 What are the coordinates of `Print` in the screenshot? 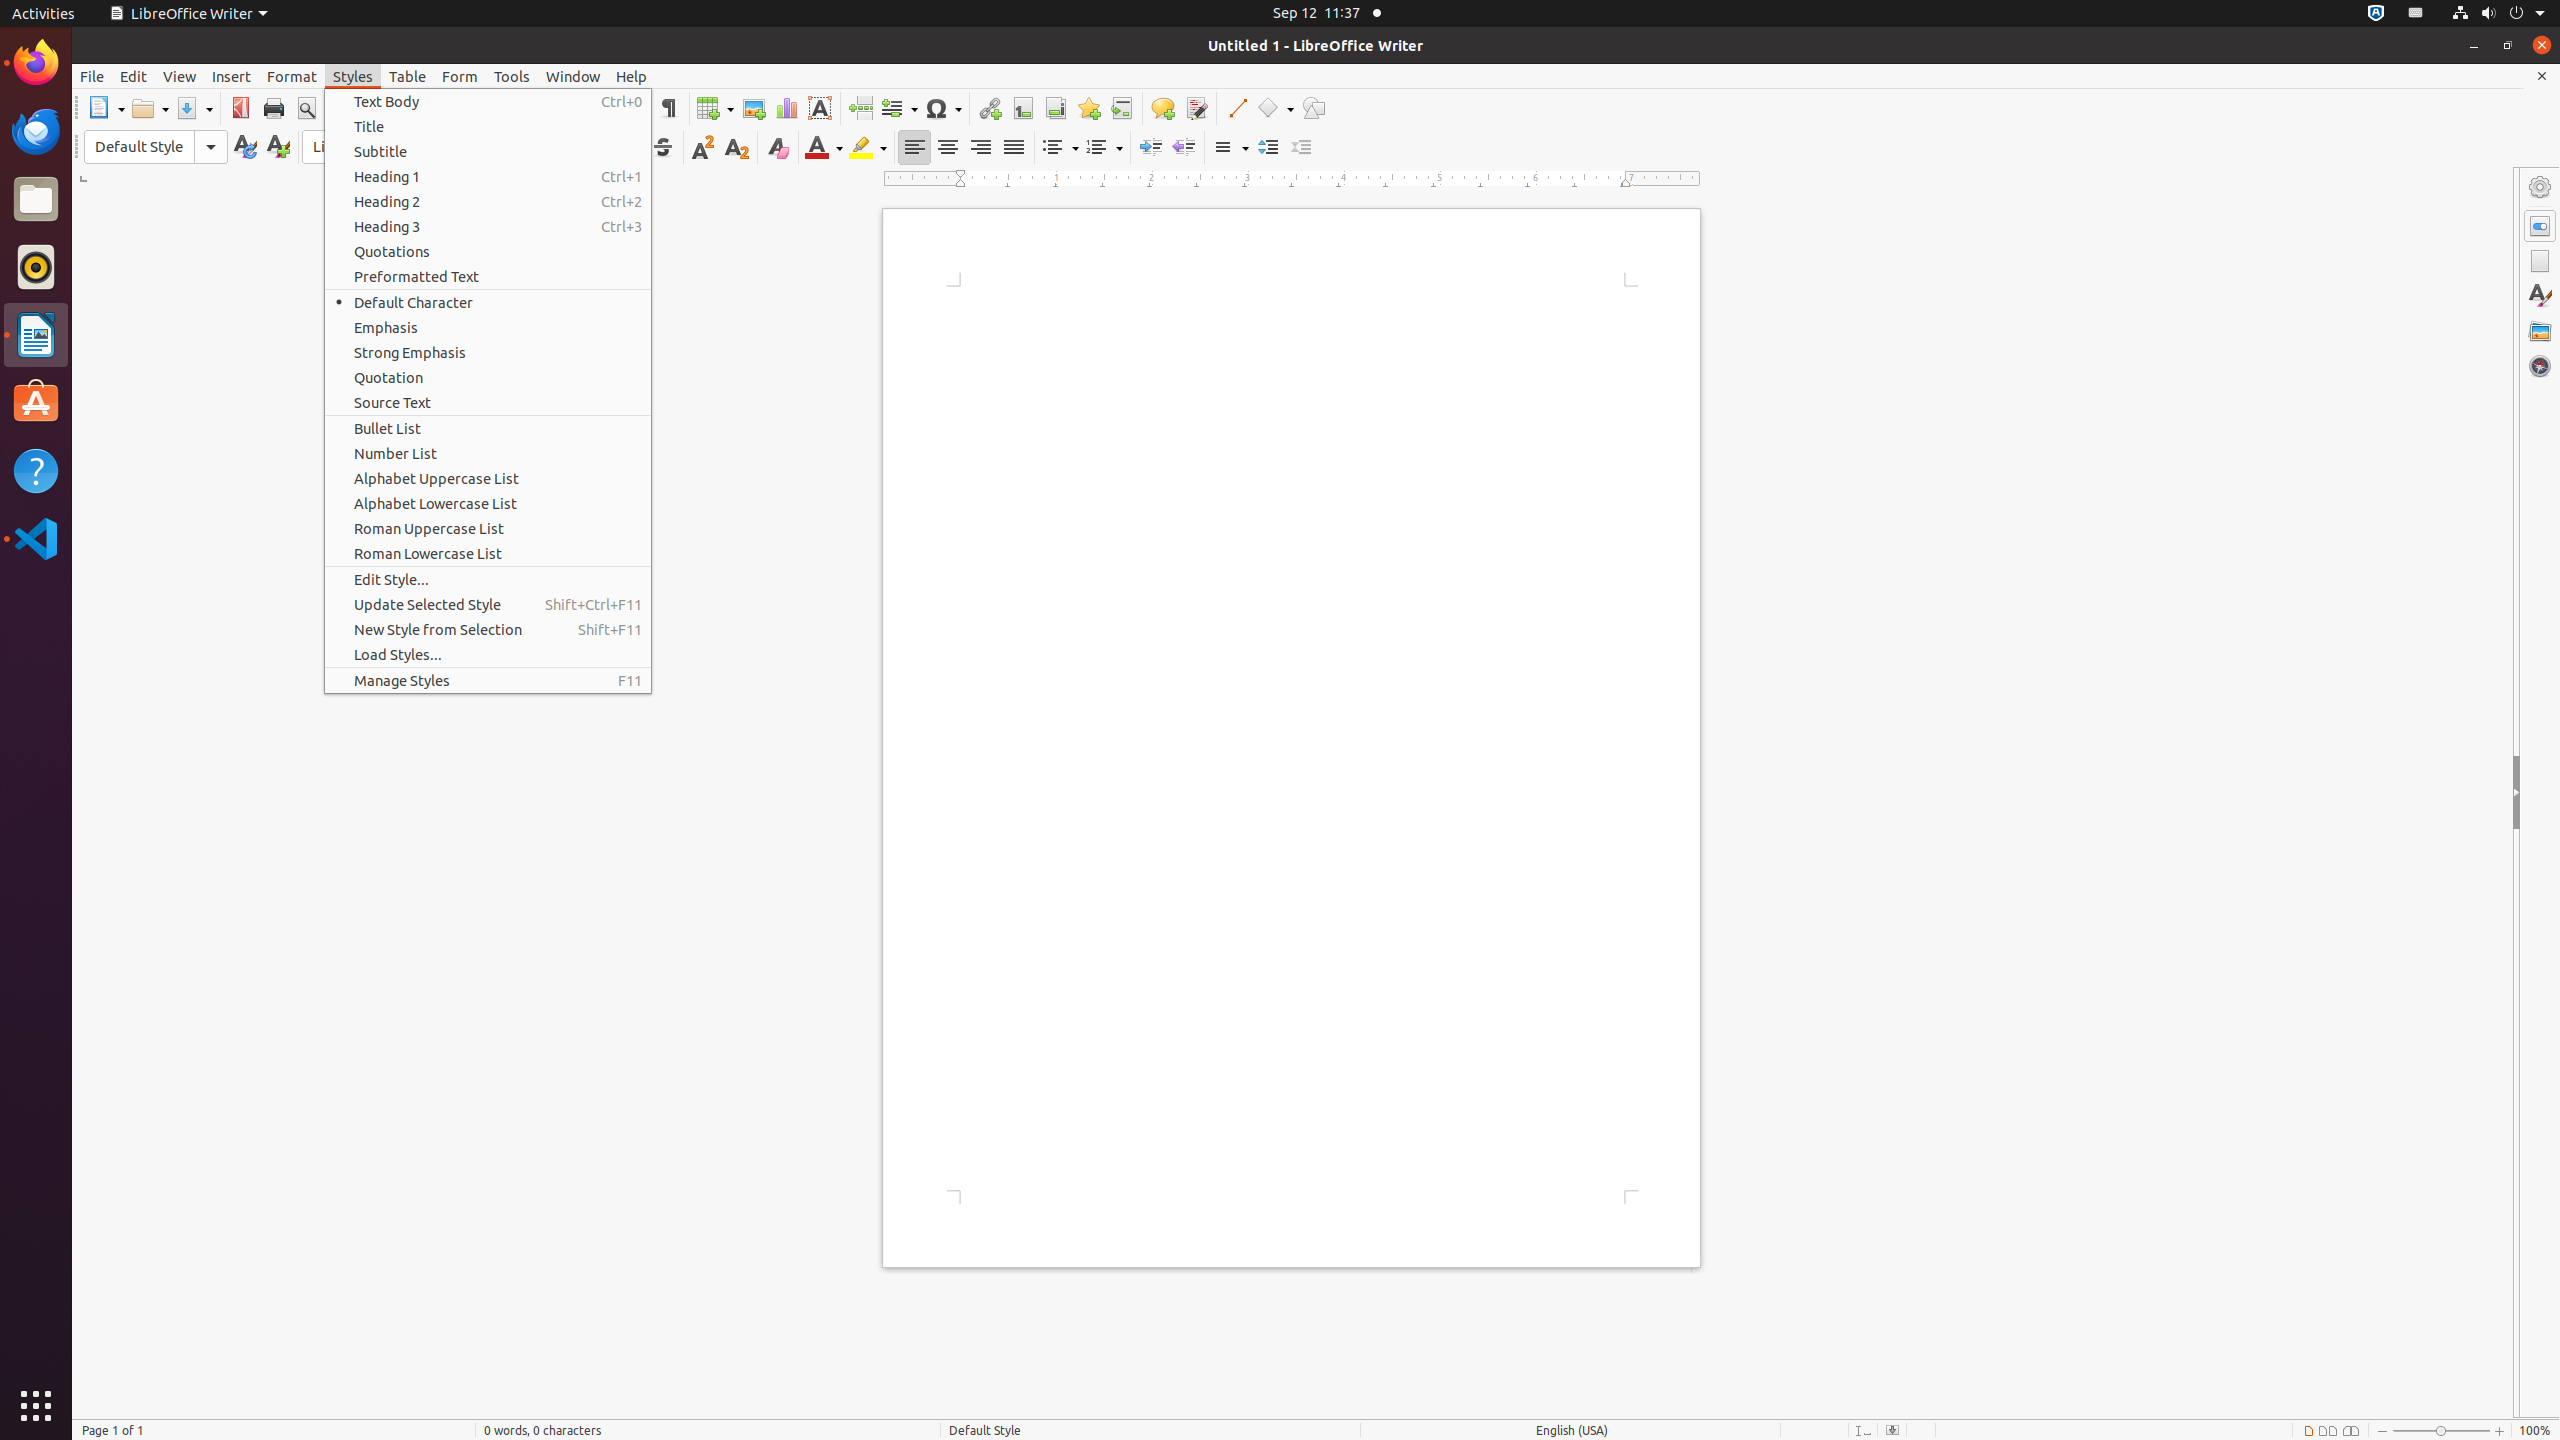 It's located at (274, 108).